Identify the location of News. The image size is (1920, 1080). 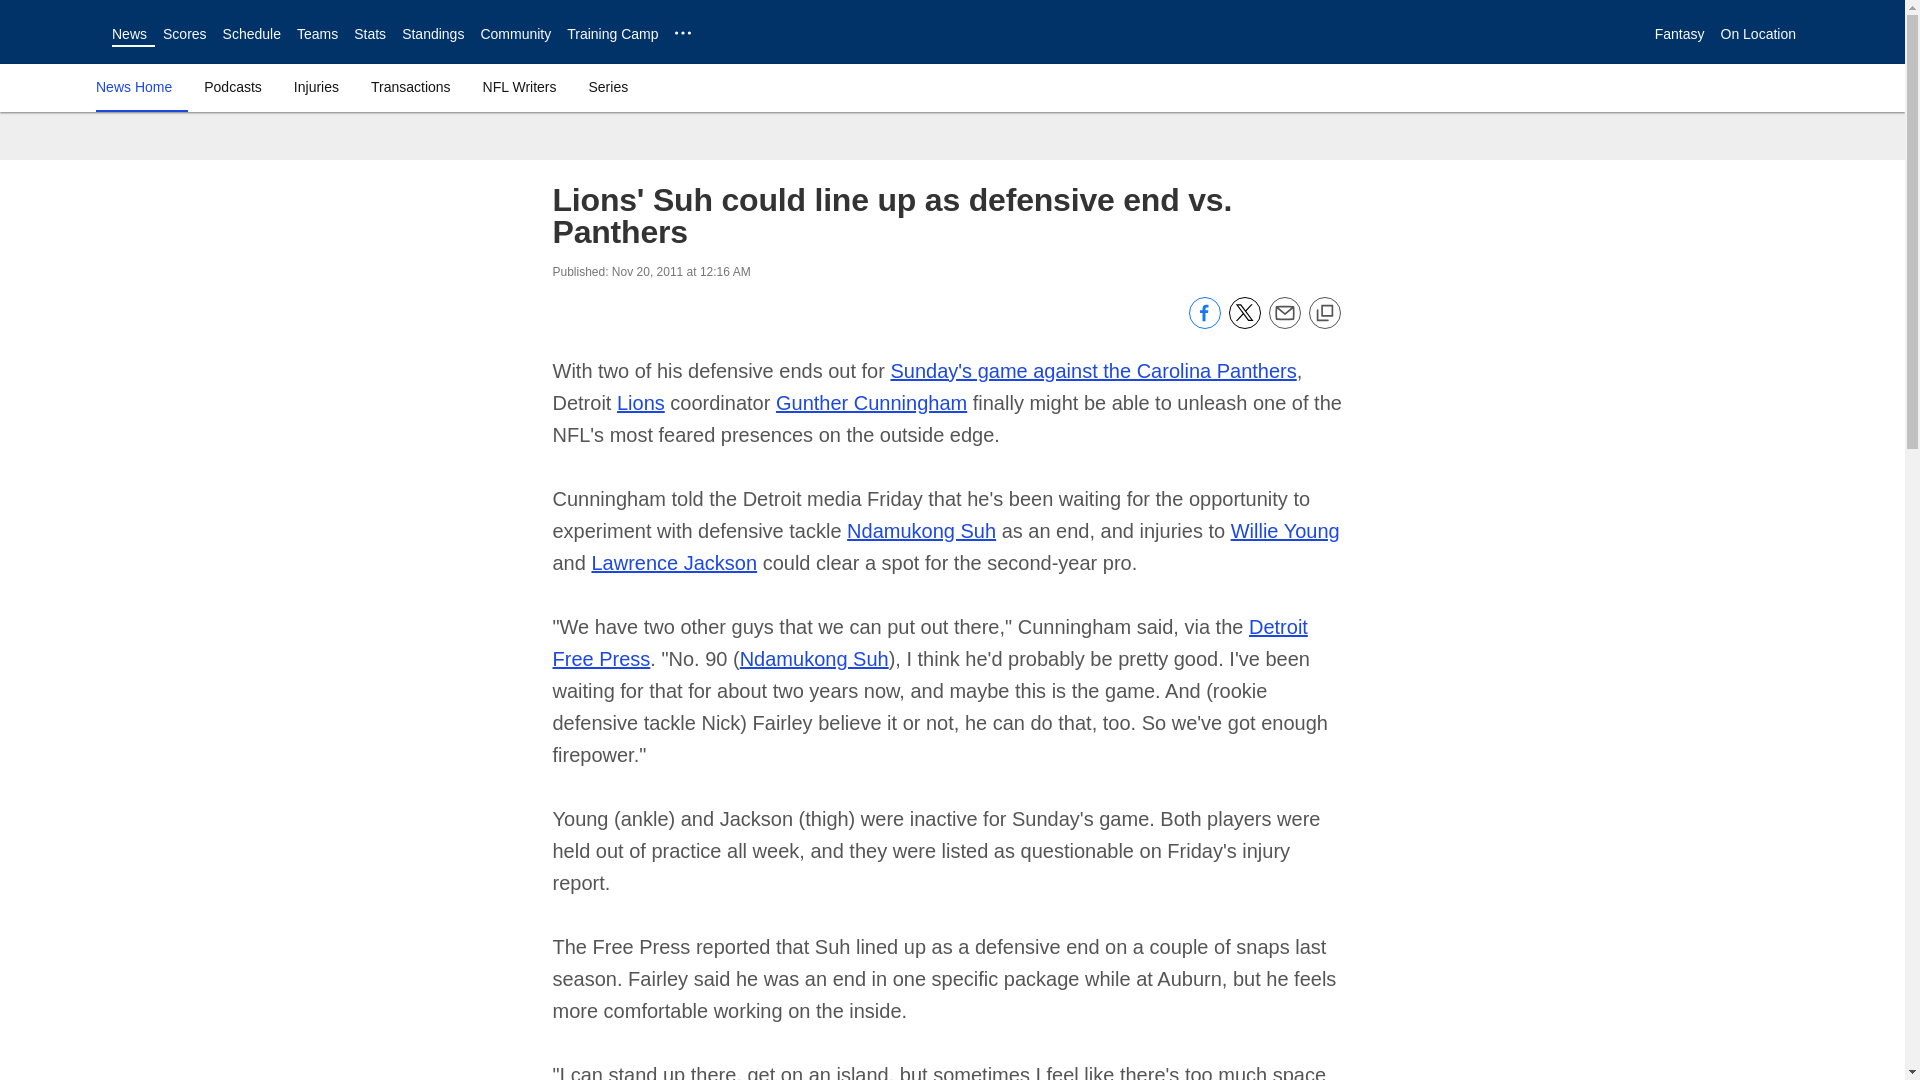
(129, 34).